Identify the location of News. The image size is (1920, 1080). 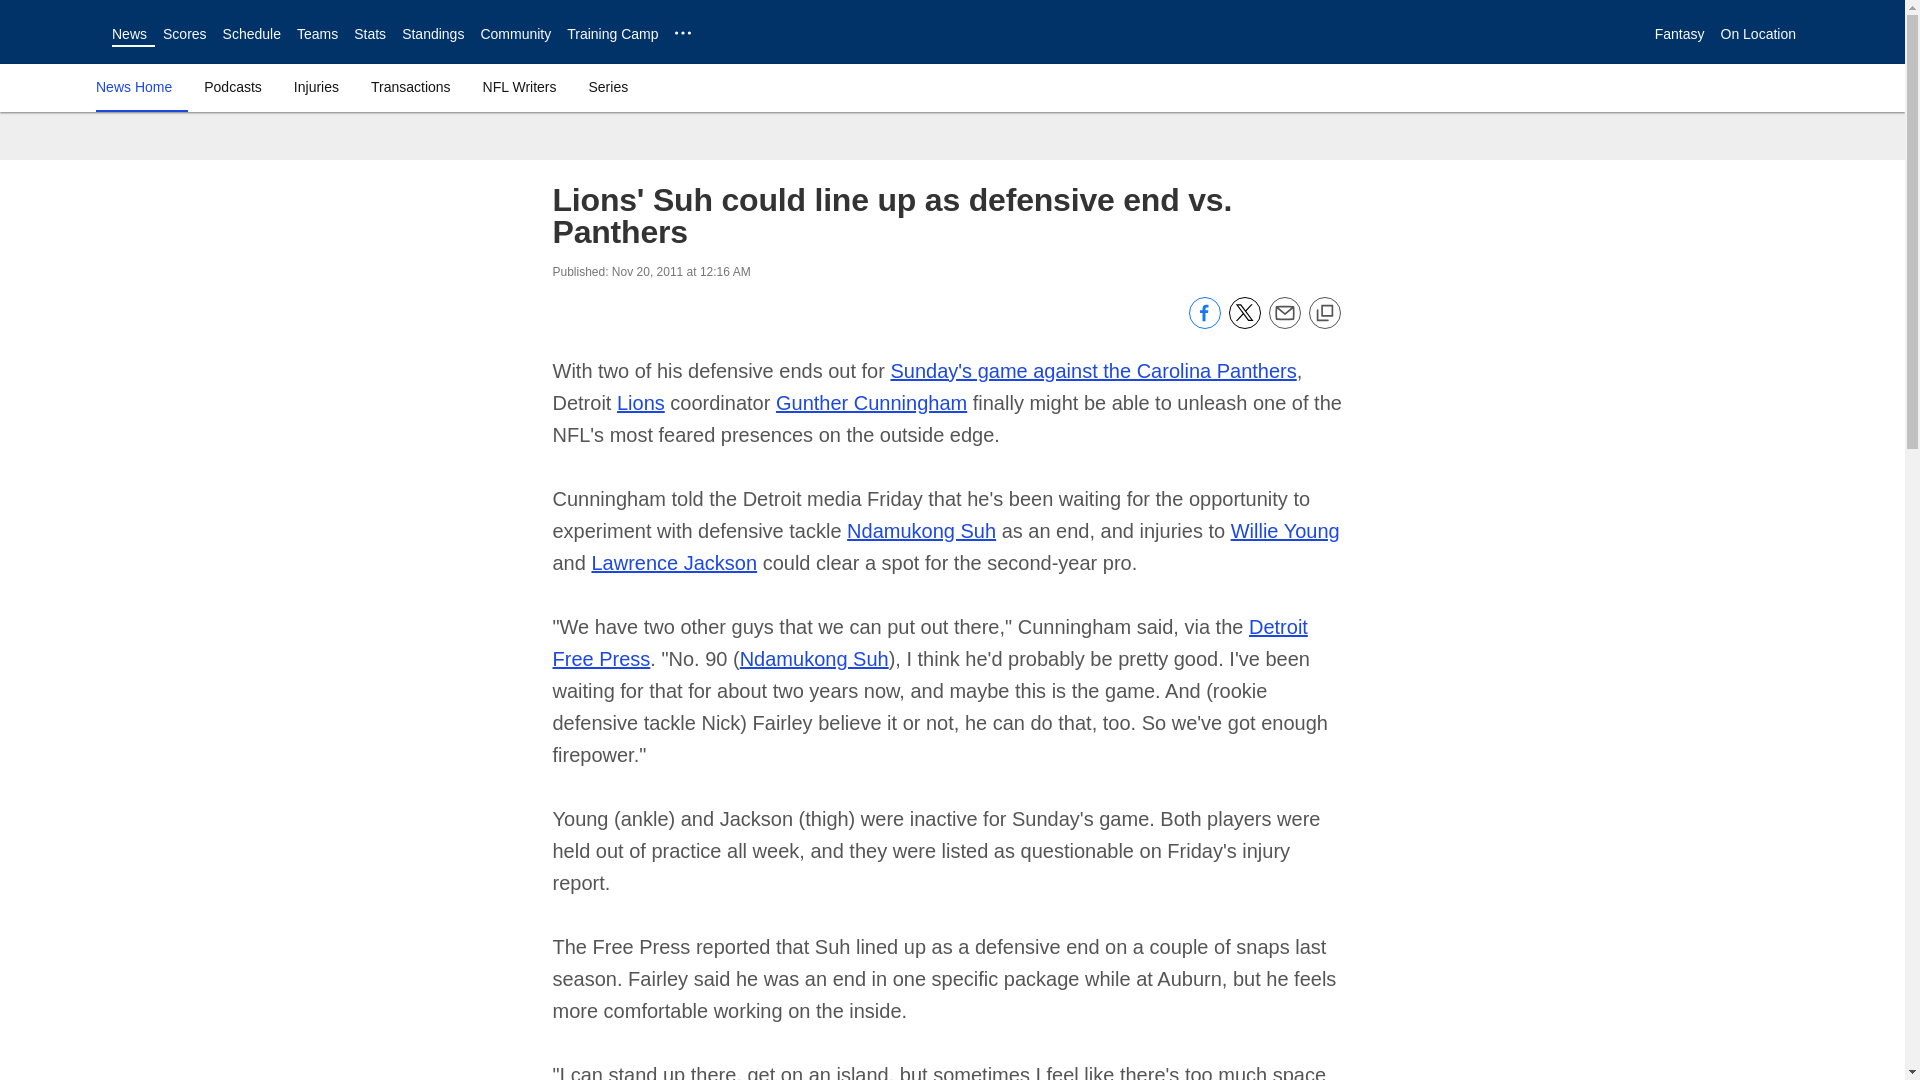
(129, 34).